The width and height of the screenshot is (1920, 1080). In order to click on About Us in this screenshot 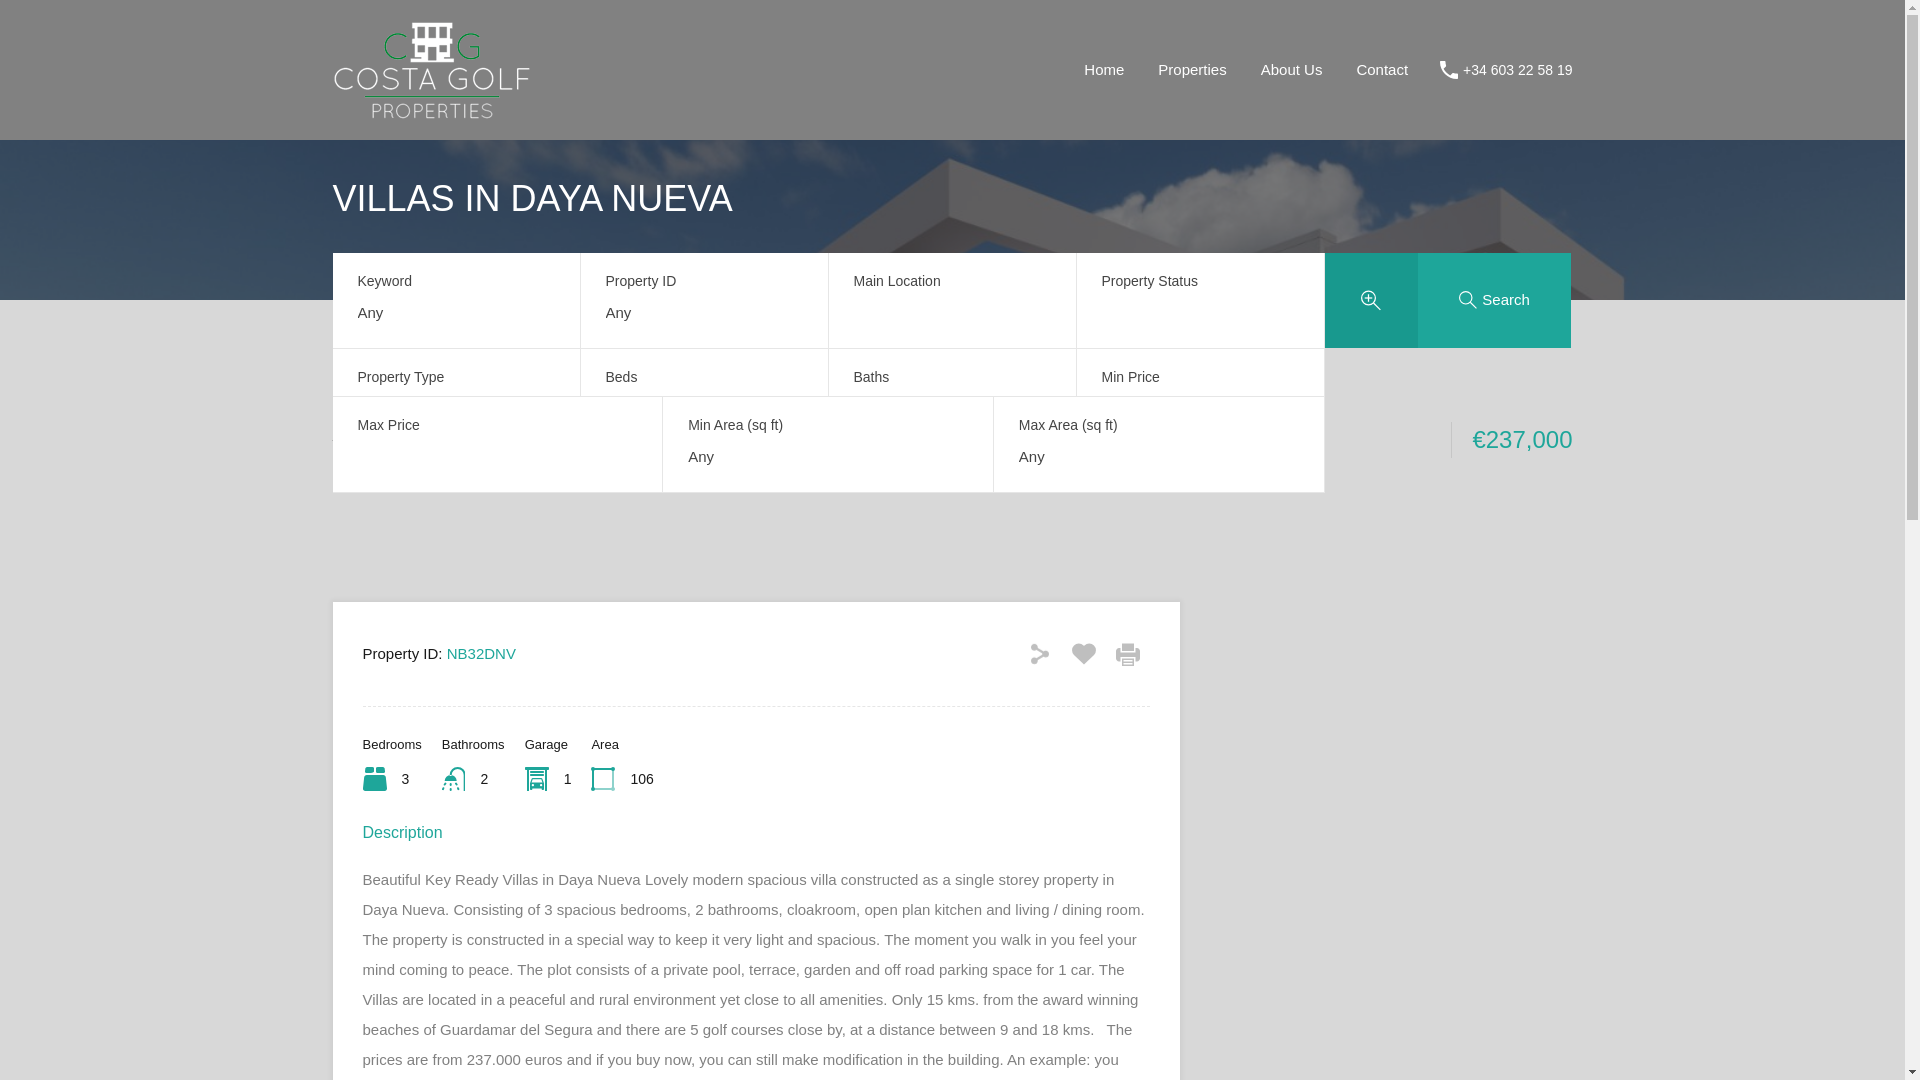, I will do `click(1292, 70)`.